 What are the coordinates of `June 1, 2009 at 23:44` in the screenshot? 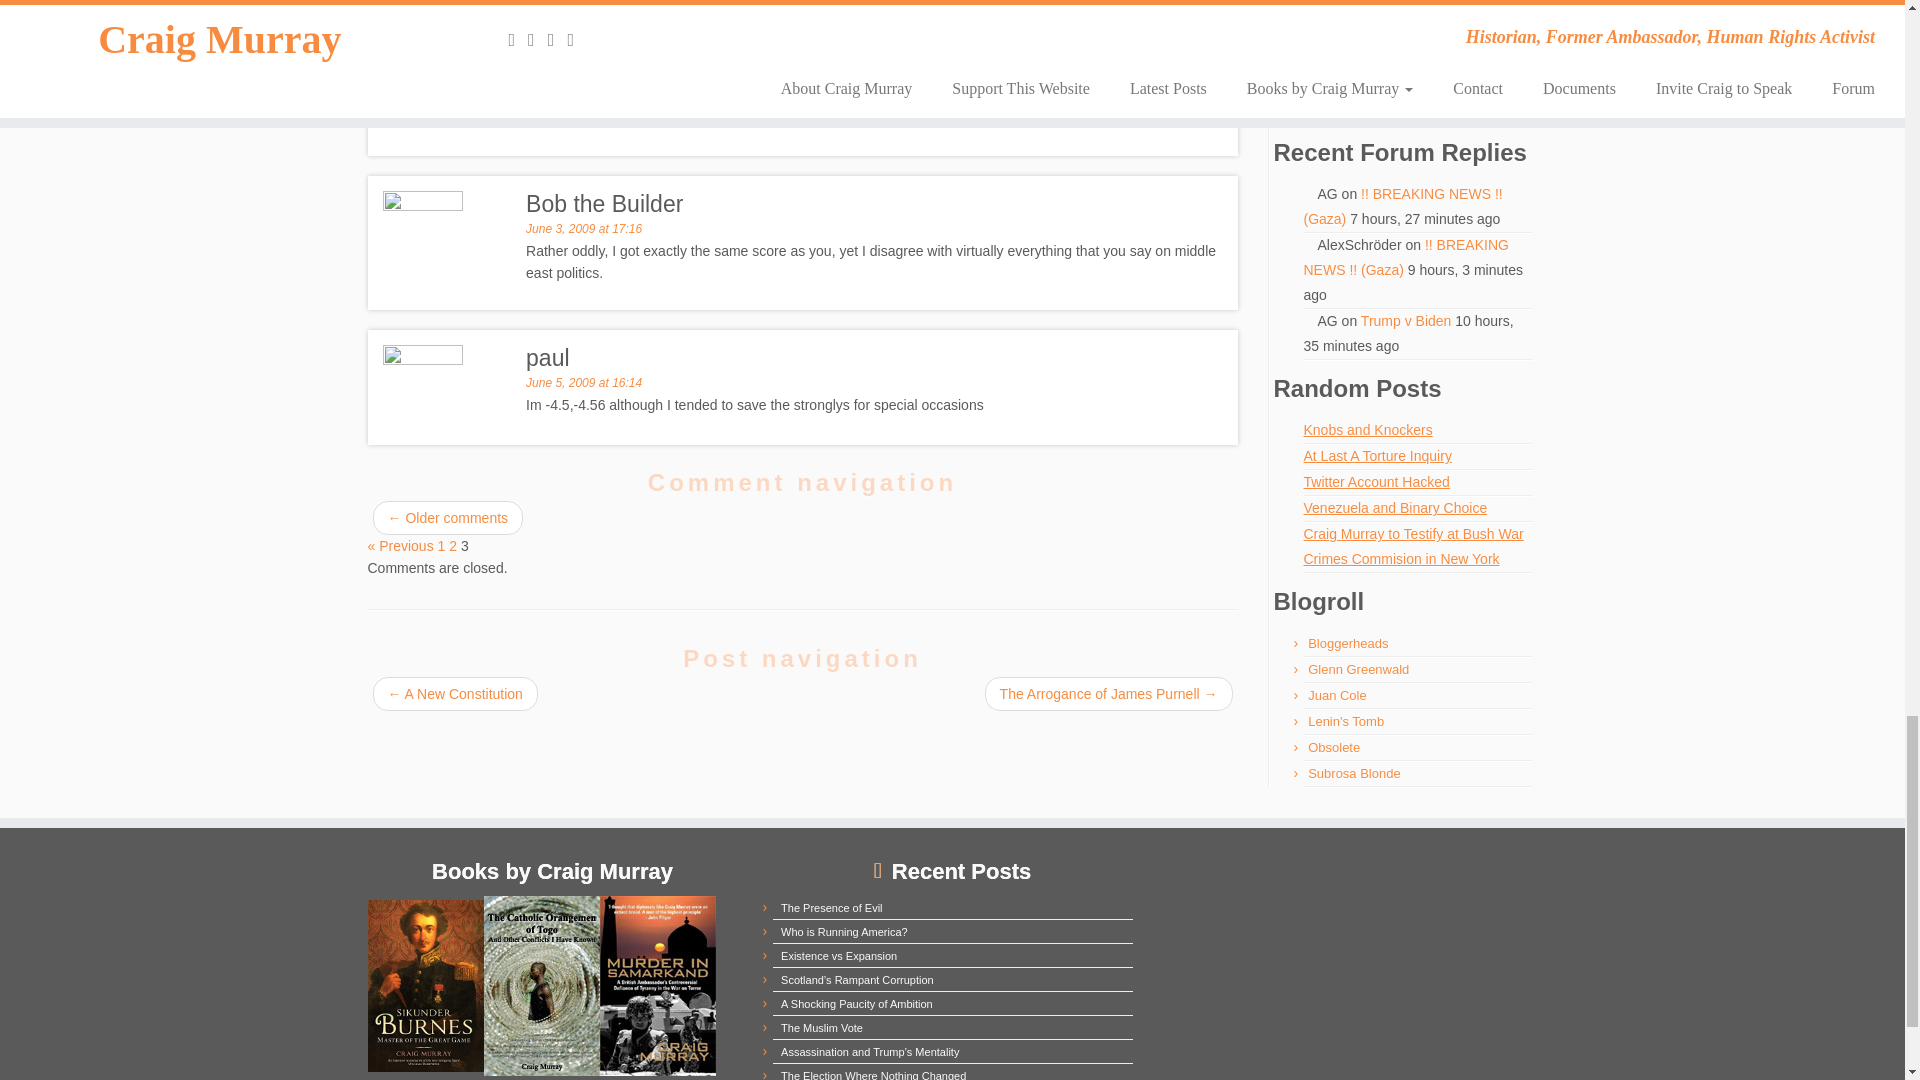 It's located at (584, 9).